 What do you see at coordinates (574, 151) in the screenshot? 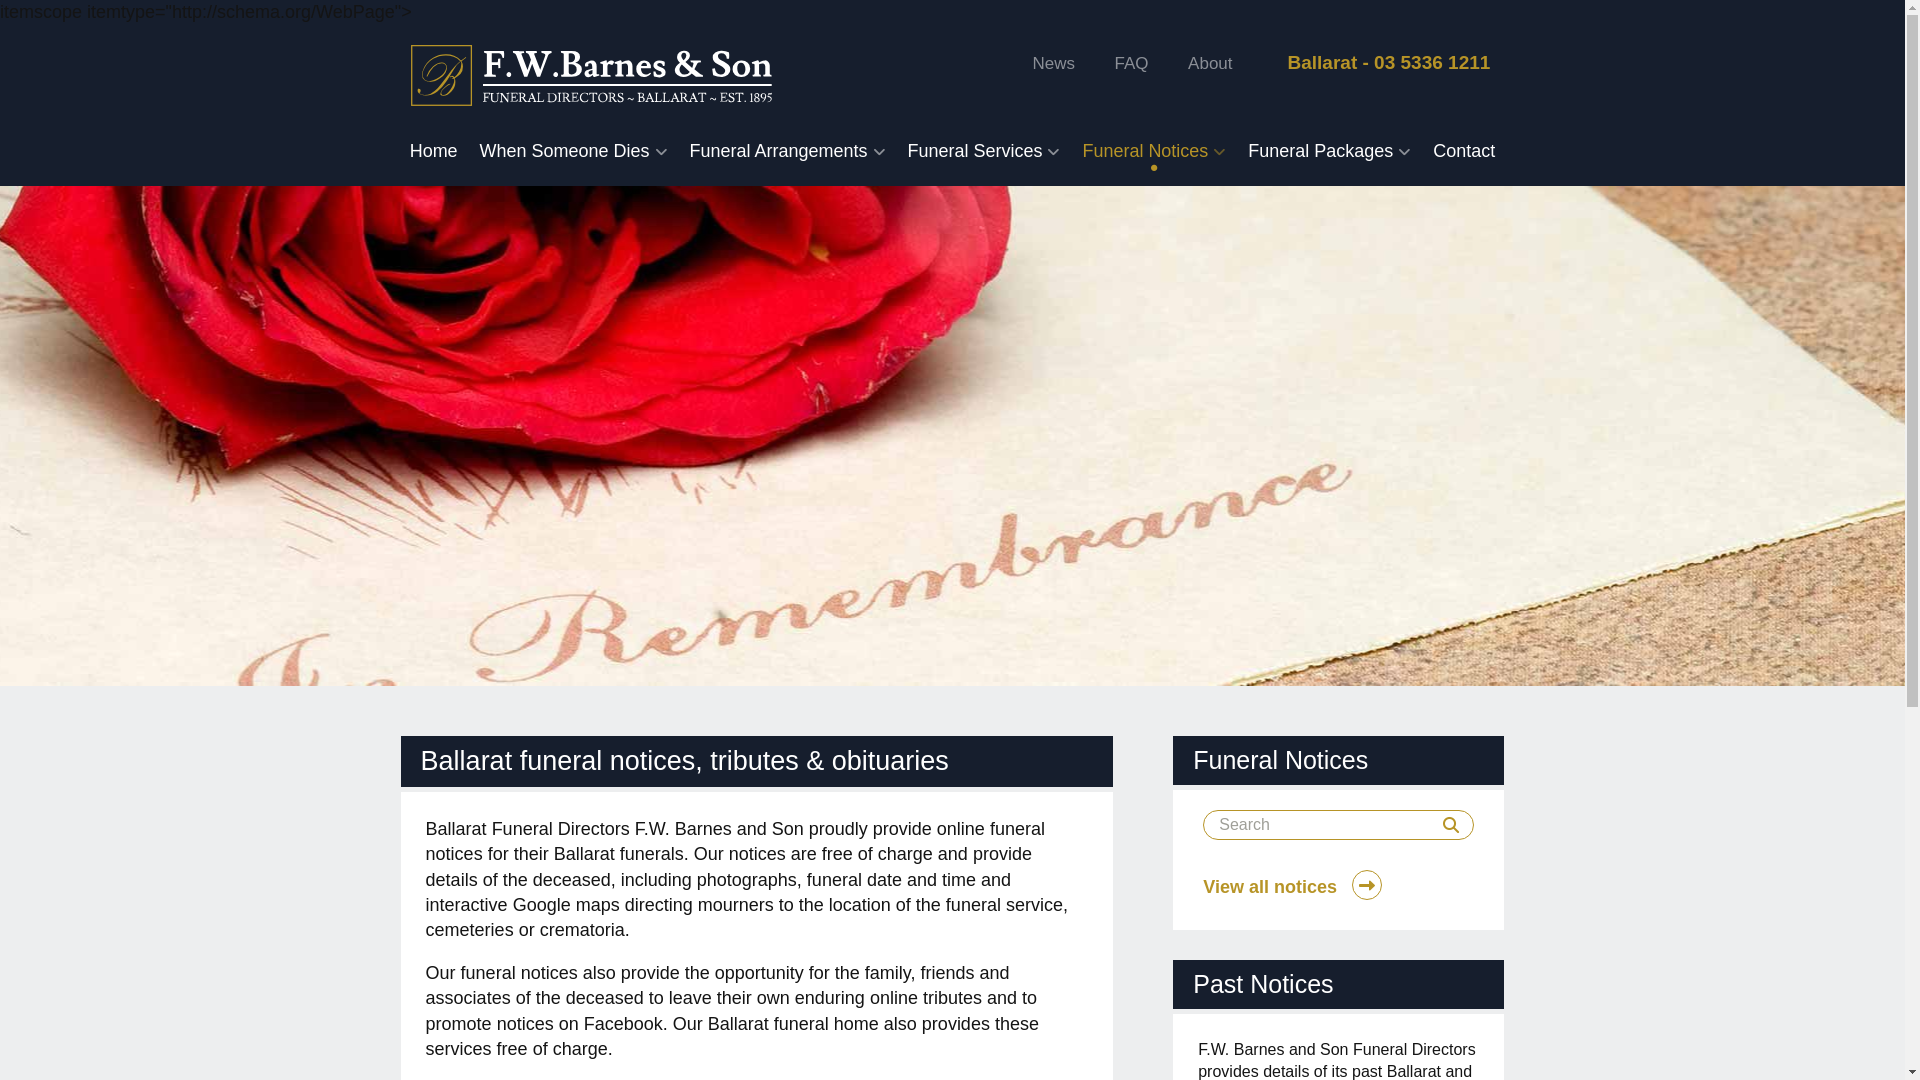
I see `When Someone Dies` at bounding box center [574, 151].